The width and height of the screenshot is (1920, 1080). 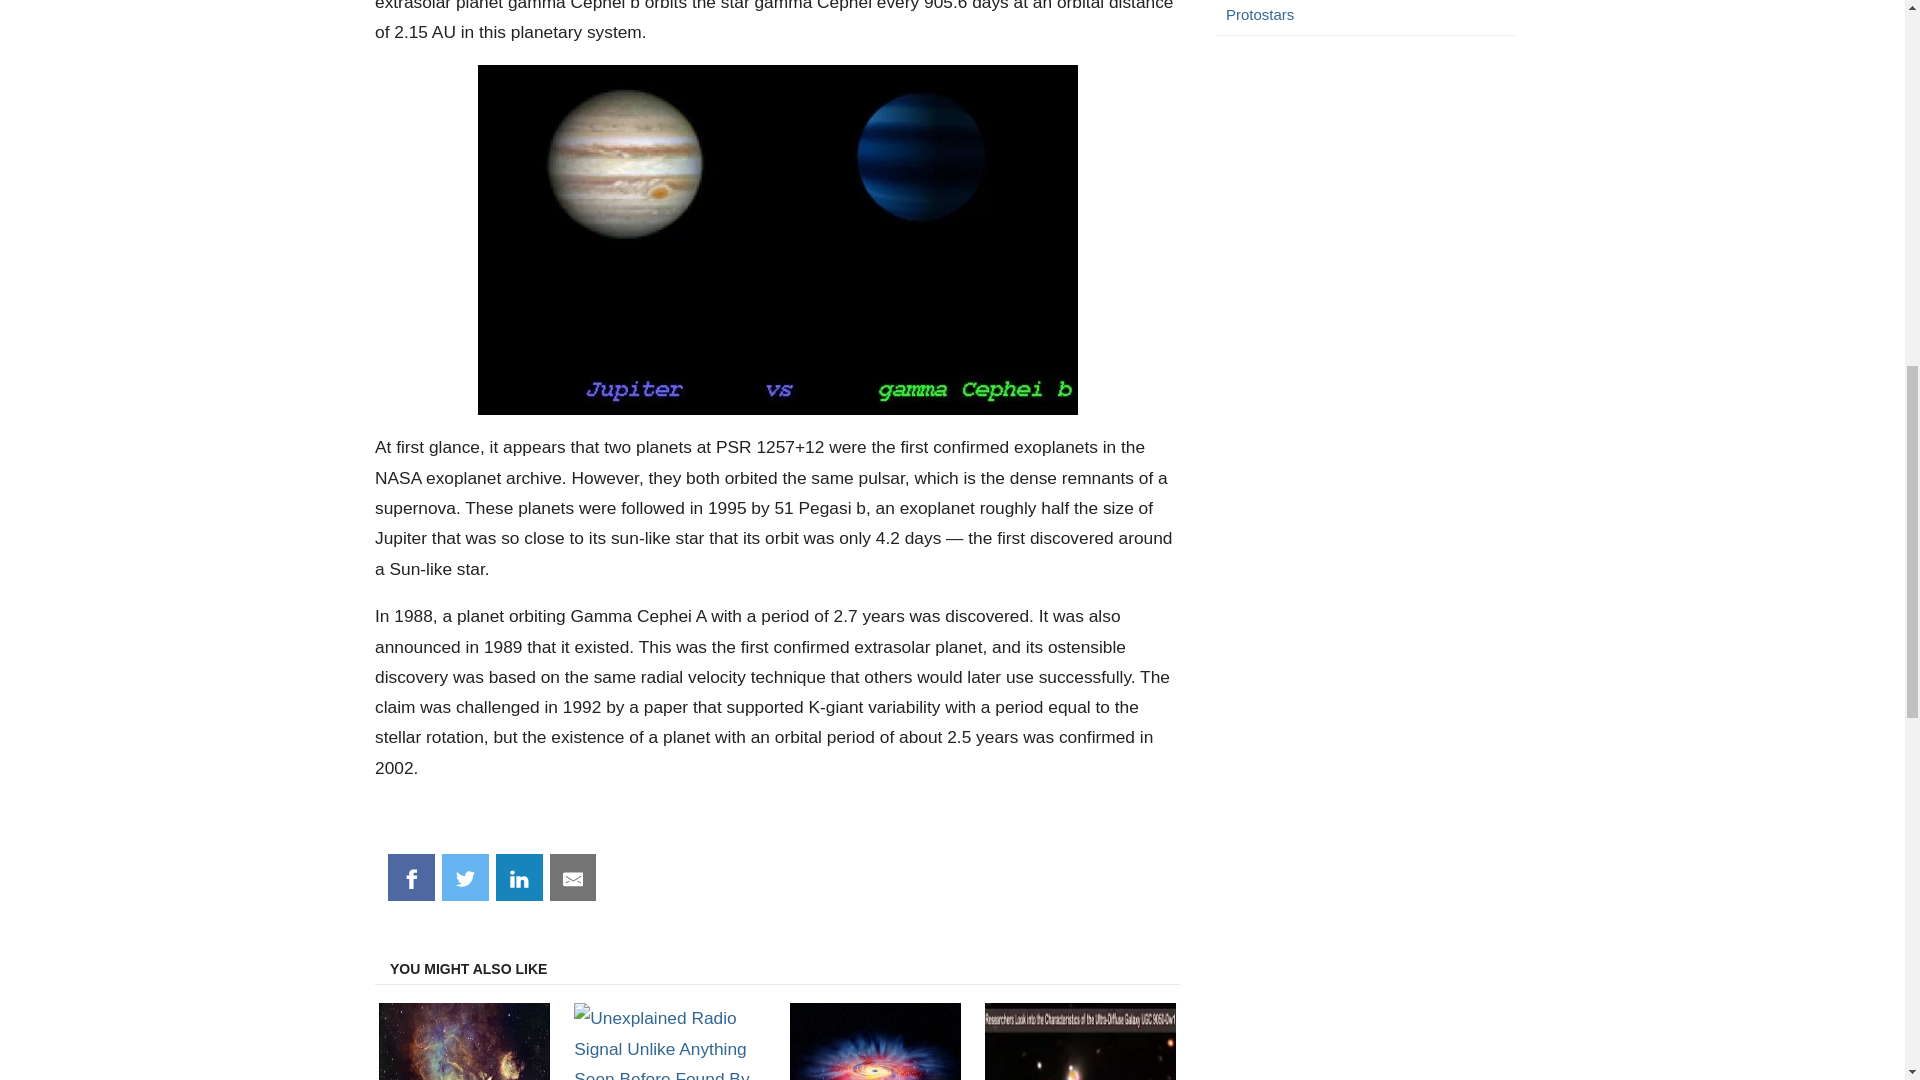 I want to click on Share on Email, so click(x=573, y=878).